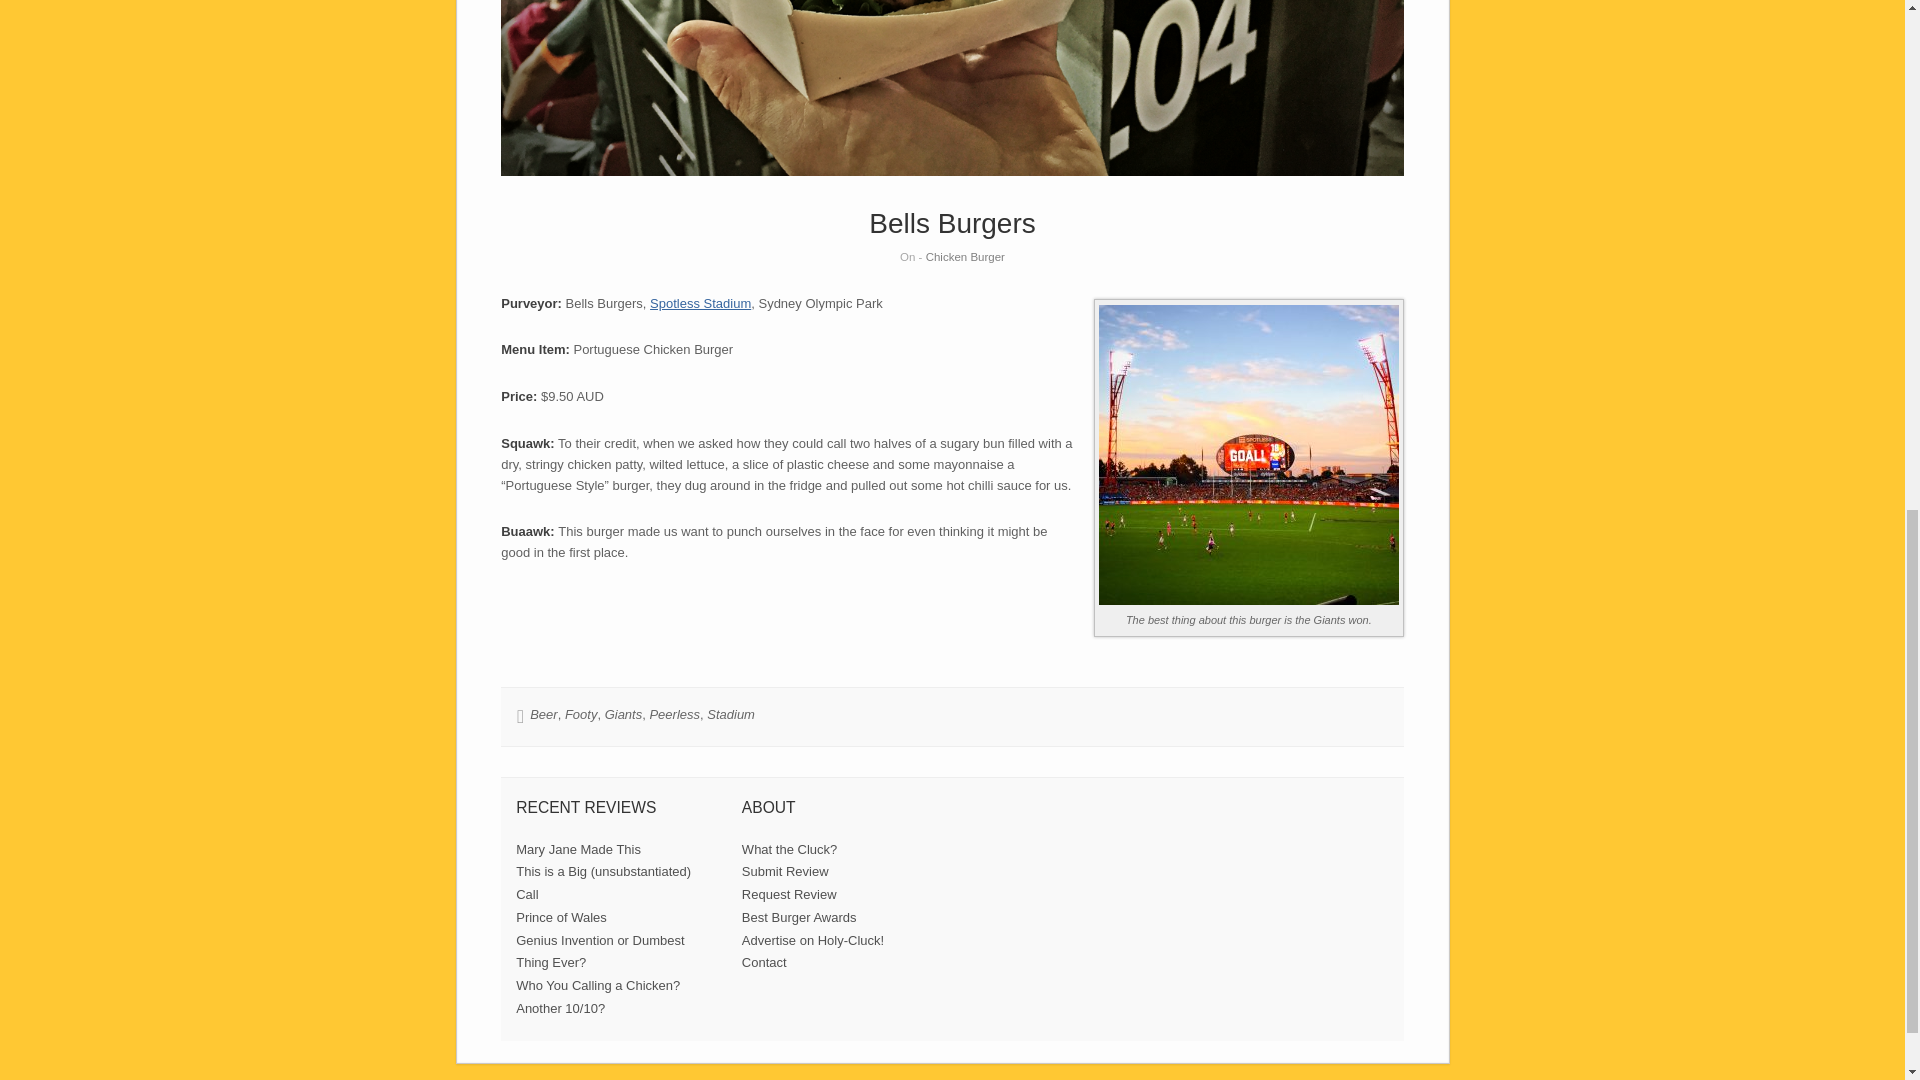  I want to click on Best Burger Awards, so click(798, 917).